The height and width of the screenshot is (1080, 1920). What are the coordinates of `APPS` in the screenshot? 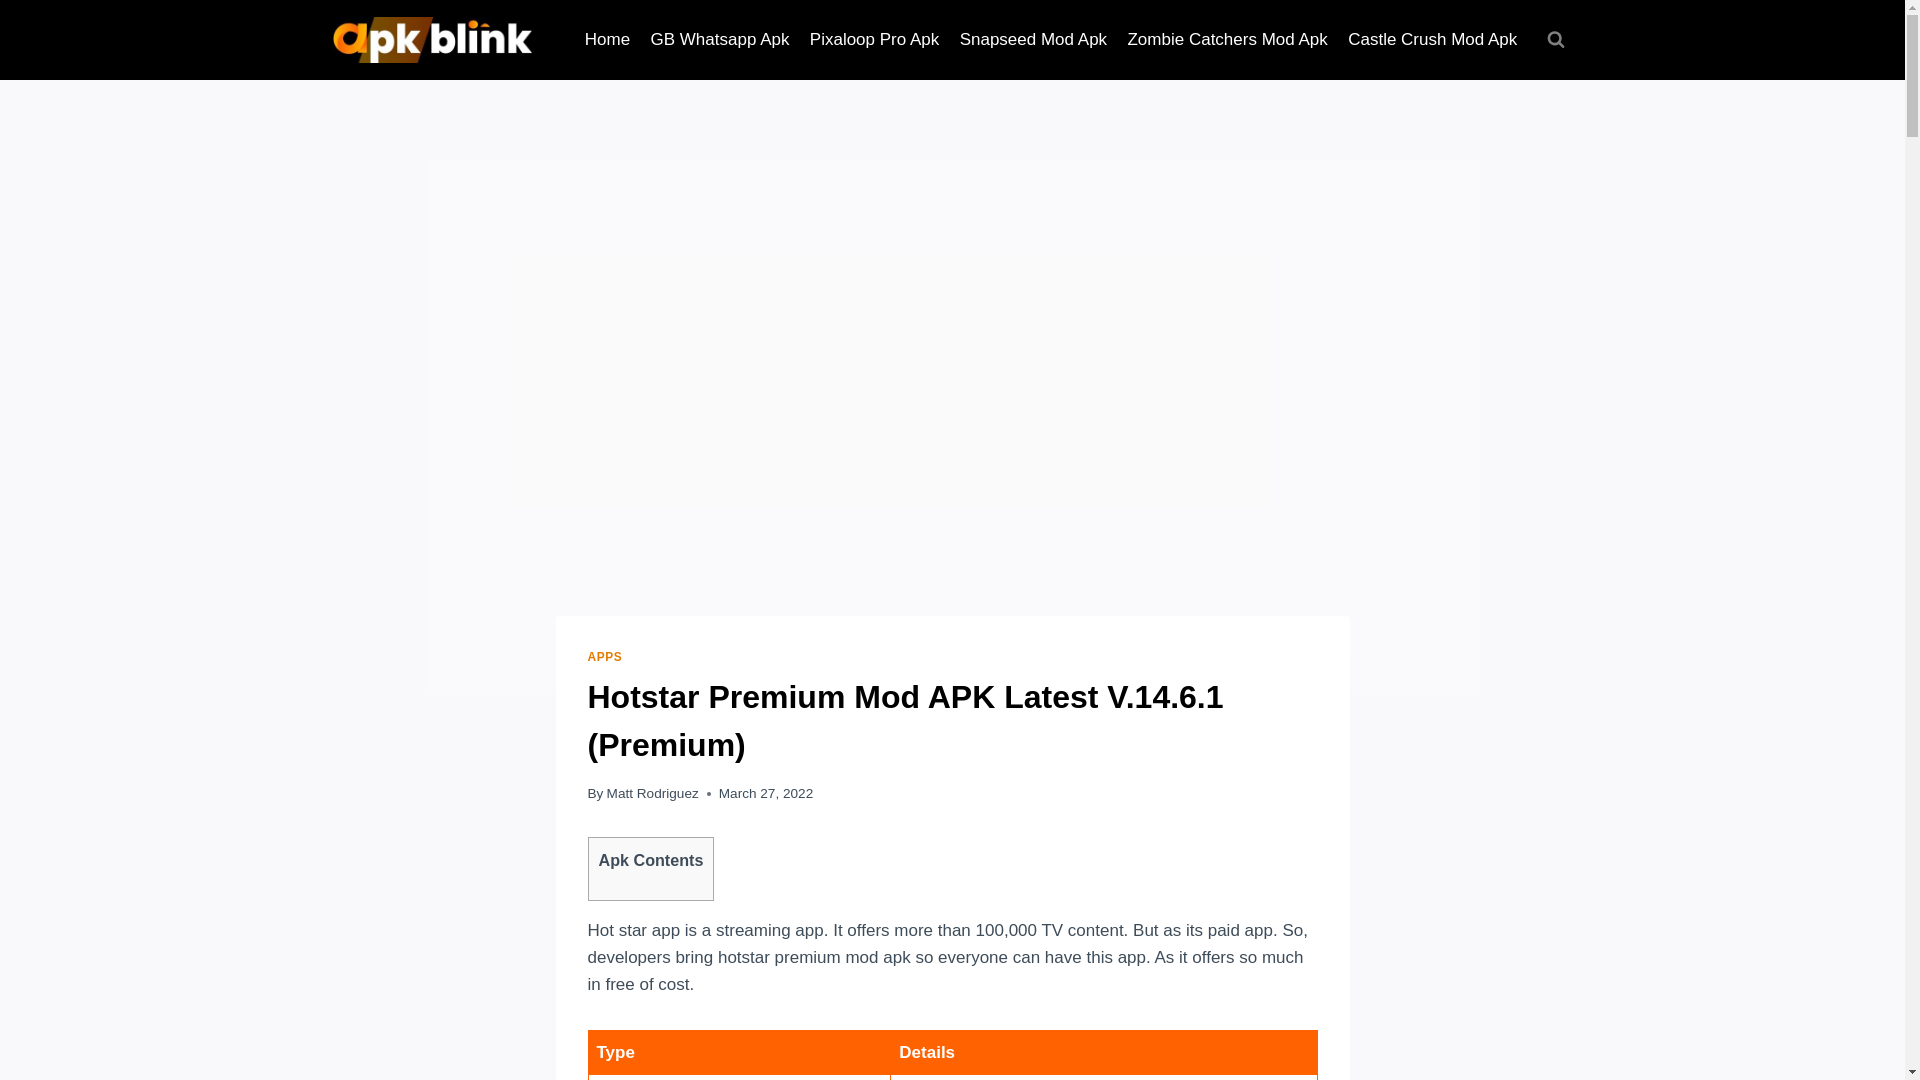 It's located at (604, 657).